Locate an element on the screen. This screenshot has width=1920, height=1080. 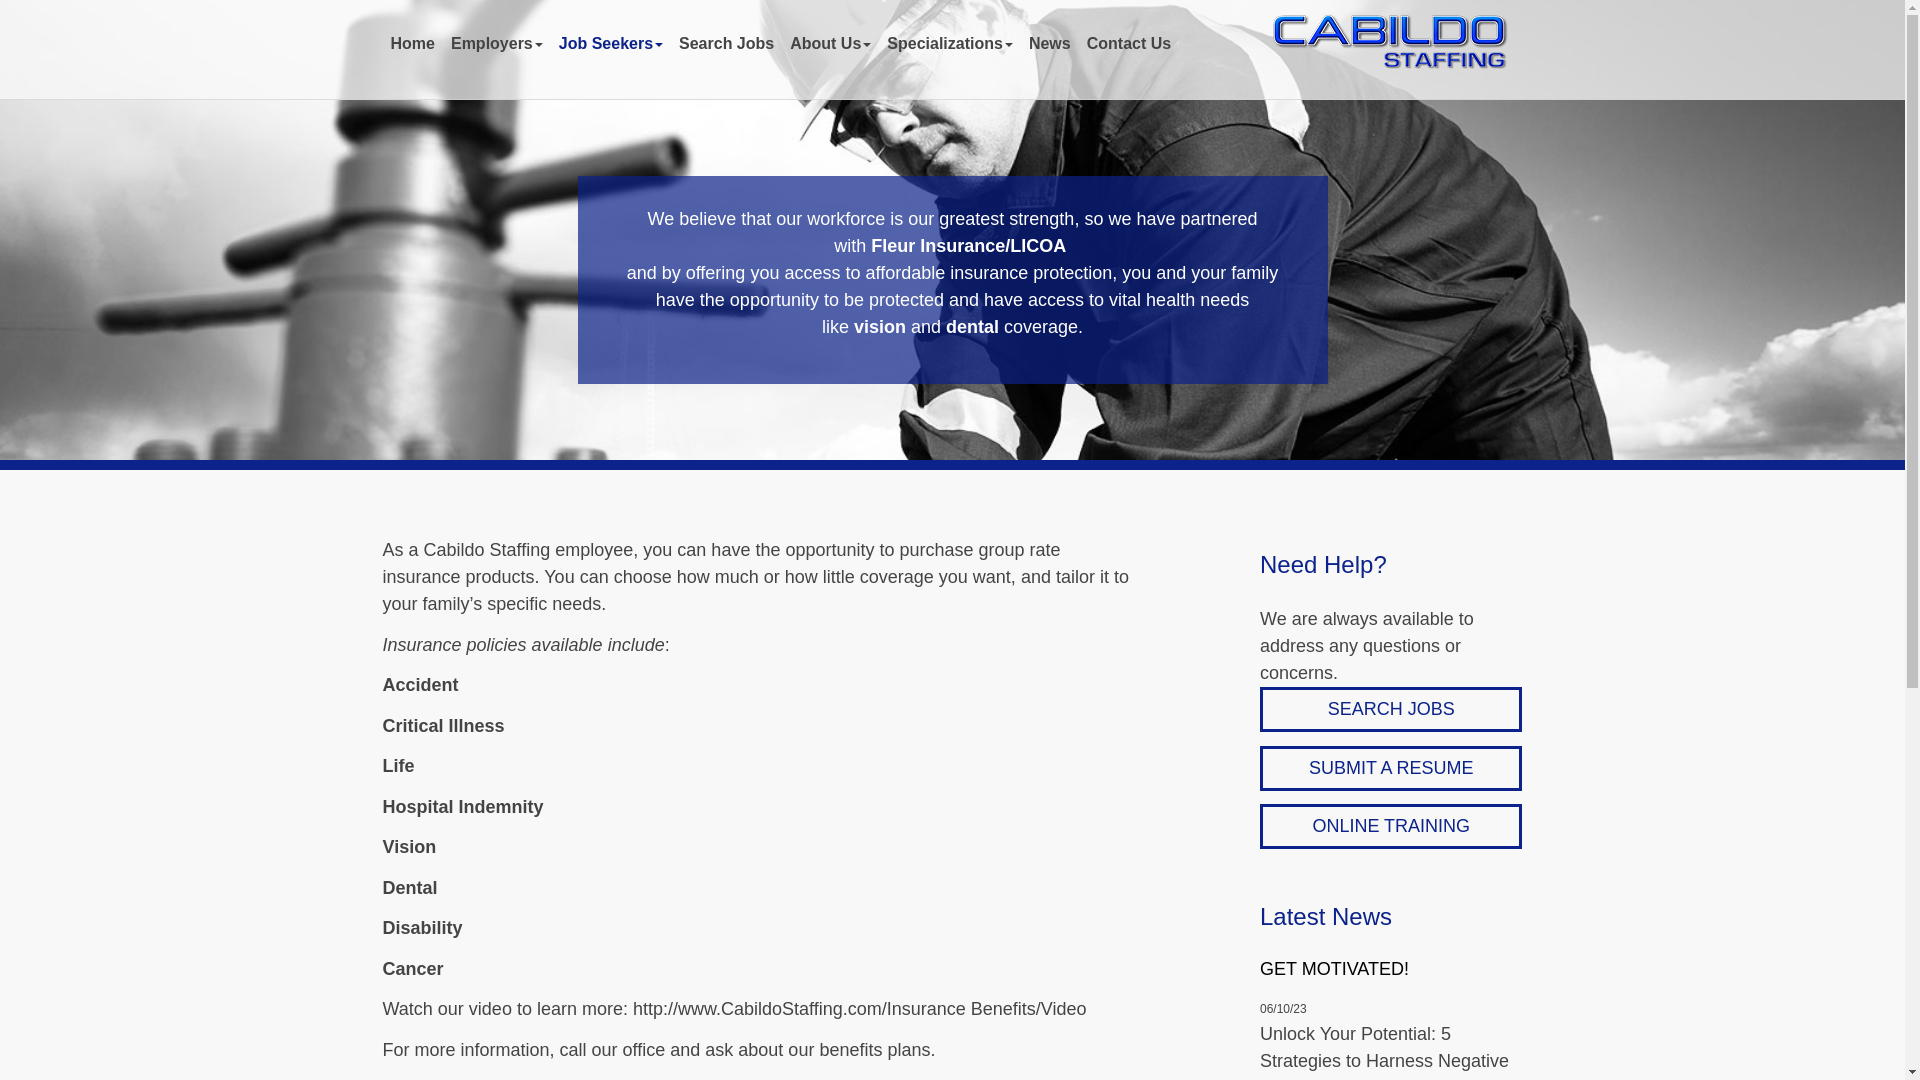
ONLINE TRAINING is located at coordinates (1390, 826).